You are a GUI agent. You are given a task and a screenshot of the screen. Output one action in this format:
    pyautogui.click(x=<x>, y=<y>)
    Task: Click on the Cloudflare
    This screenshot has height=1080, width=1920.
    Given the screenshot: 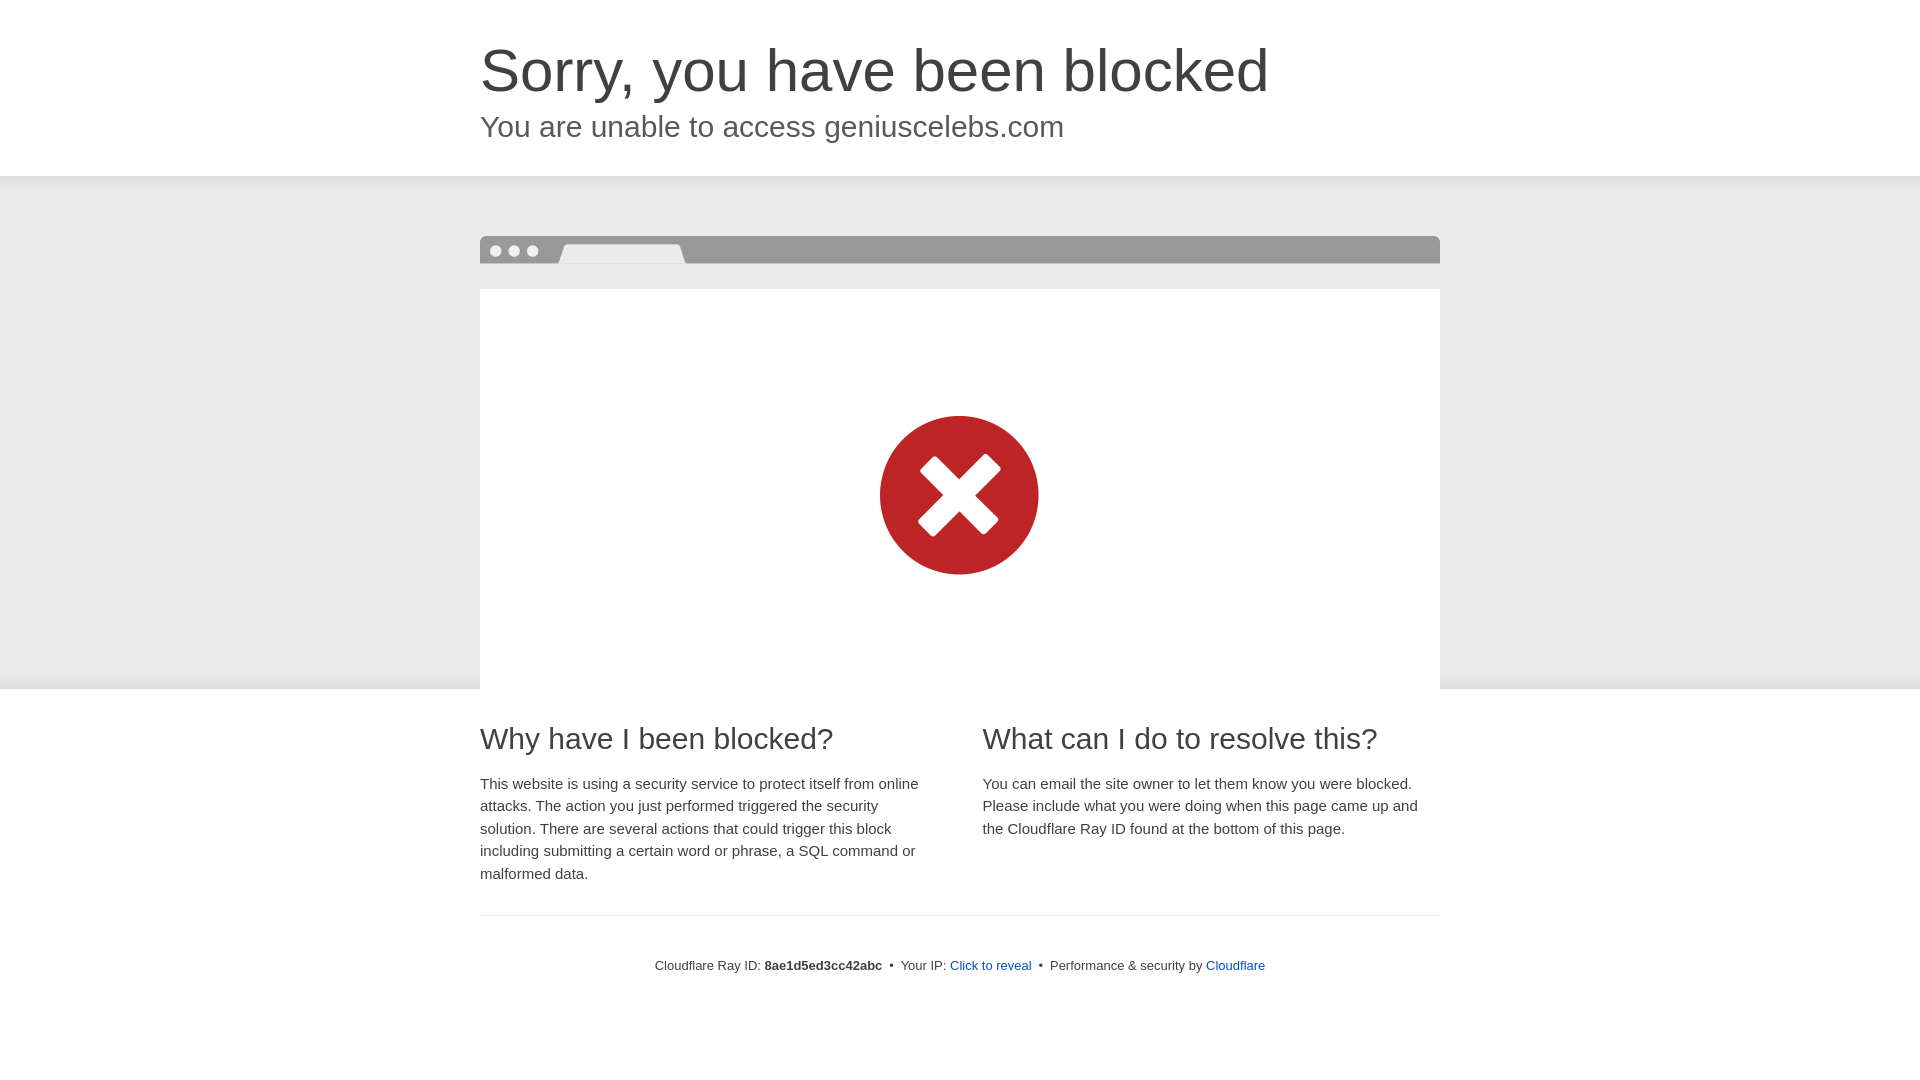 What is the action you would take?
    pyautogui.click(x=1235, y=965)
    